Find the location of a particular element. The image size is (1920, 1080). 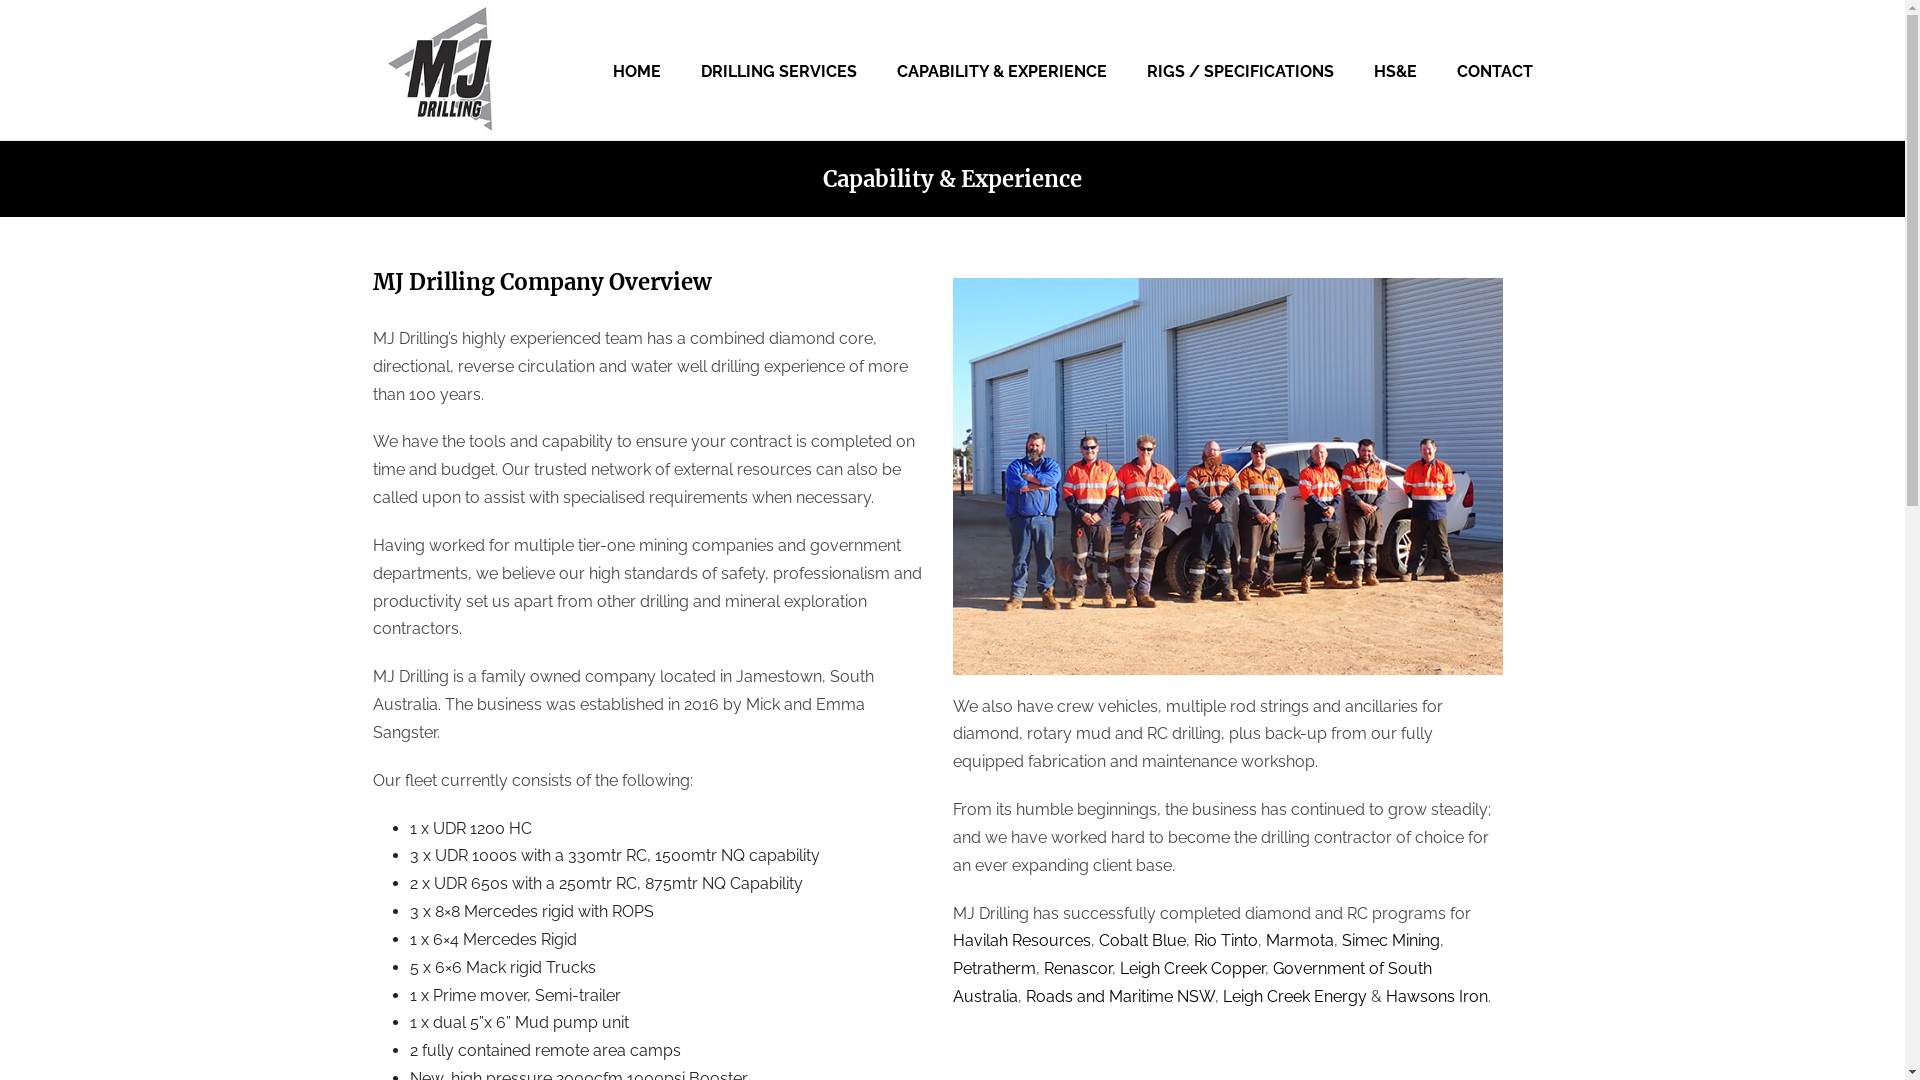

MJ Drilling Mineral Exploration Team is located at coordinates (1227, 476).